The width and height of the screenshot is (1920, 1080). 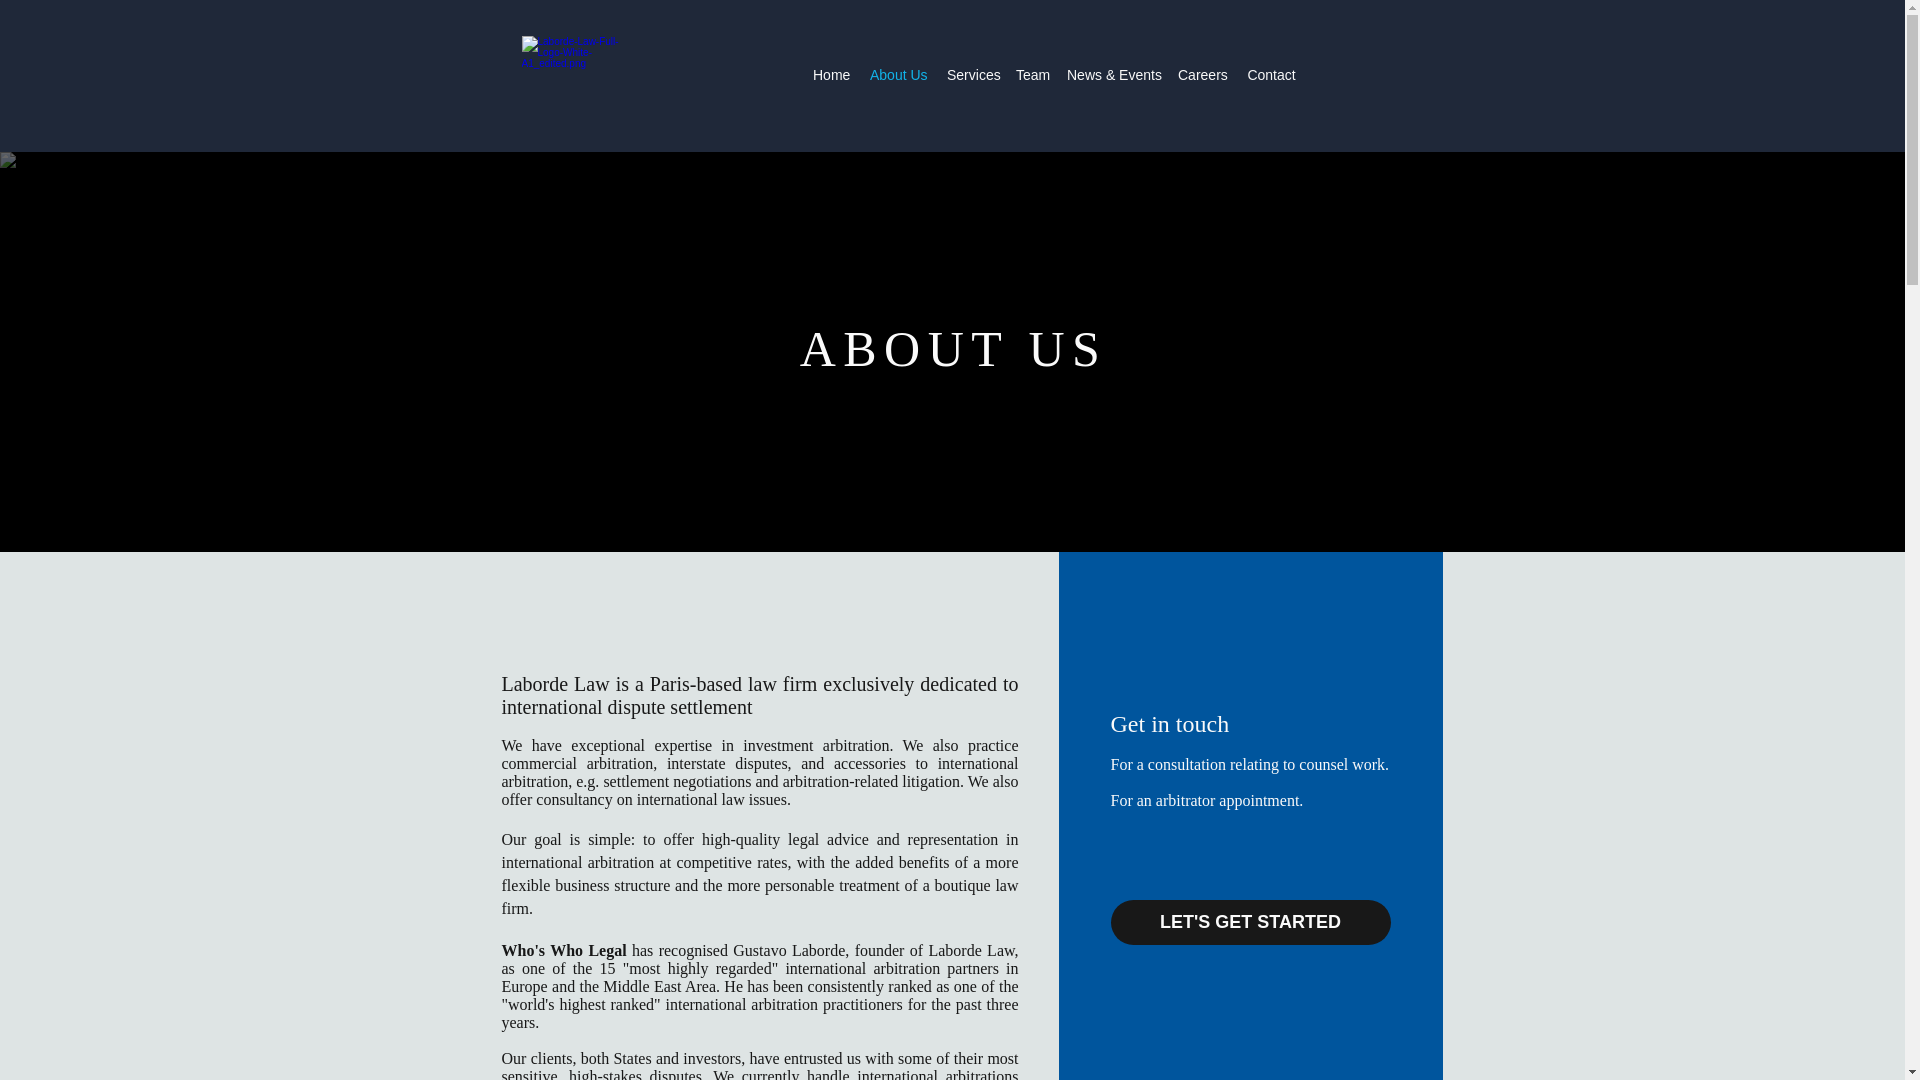 I want to click on Services, so click(x=971, y=74).